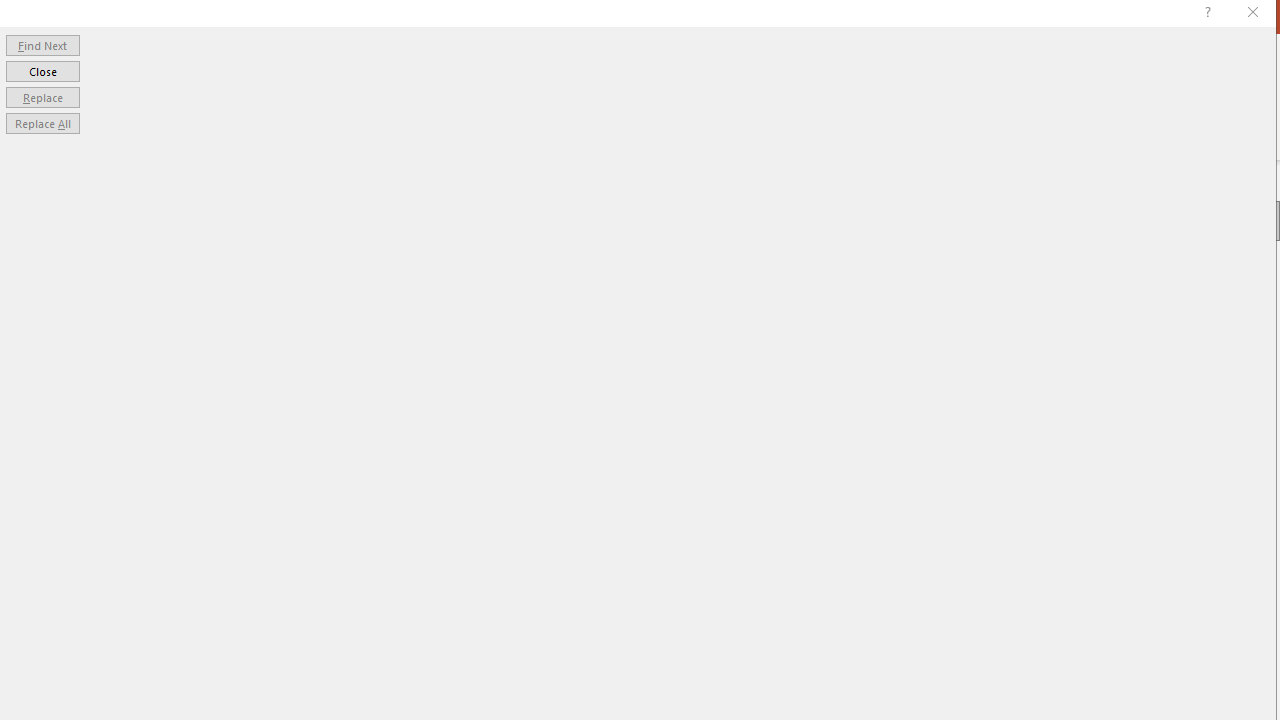  Describe the element at coordinates (1088, 270) in the screenshot. I see `Fill` at that location.